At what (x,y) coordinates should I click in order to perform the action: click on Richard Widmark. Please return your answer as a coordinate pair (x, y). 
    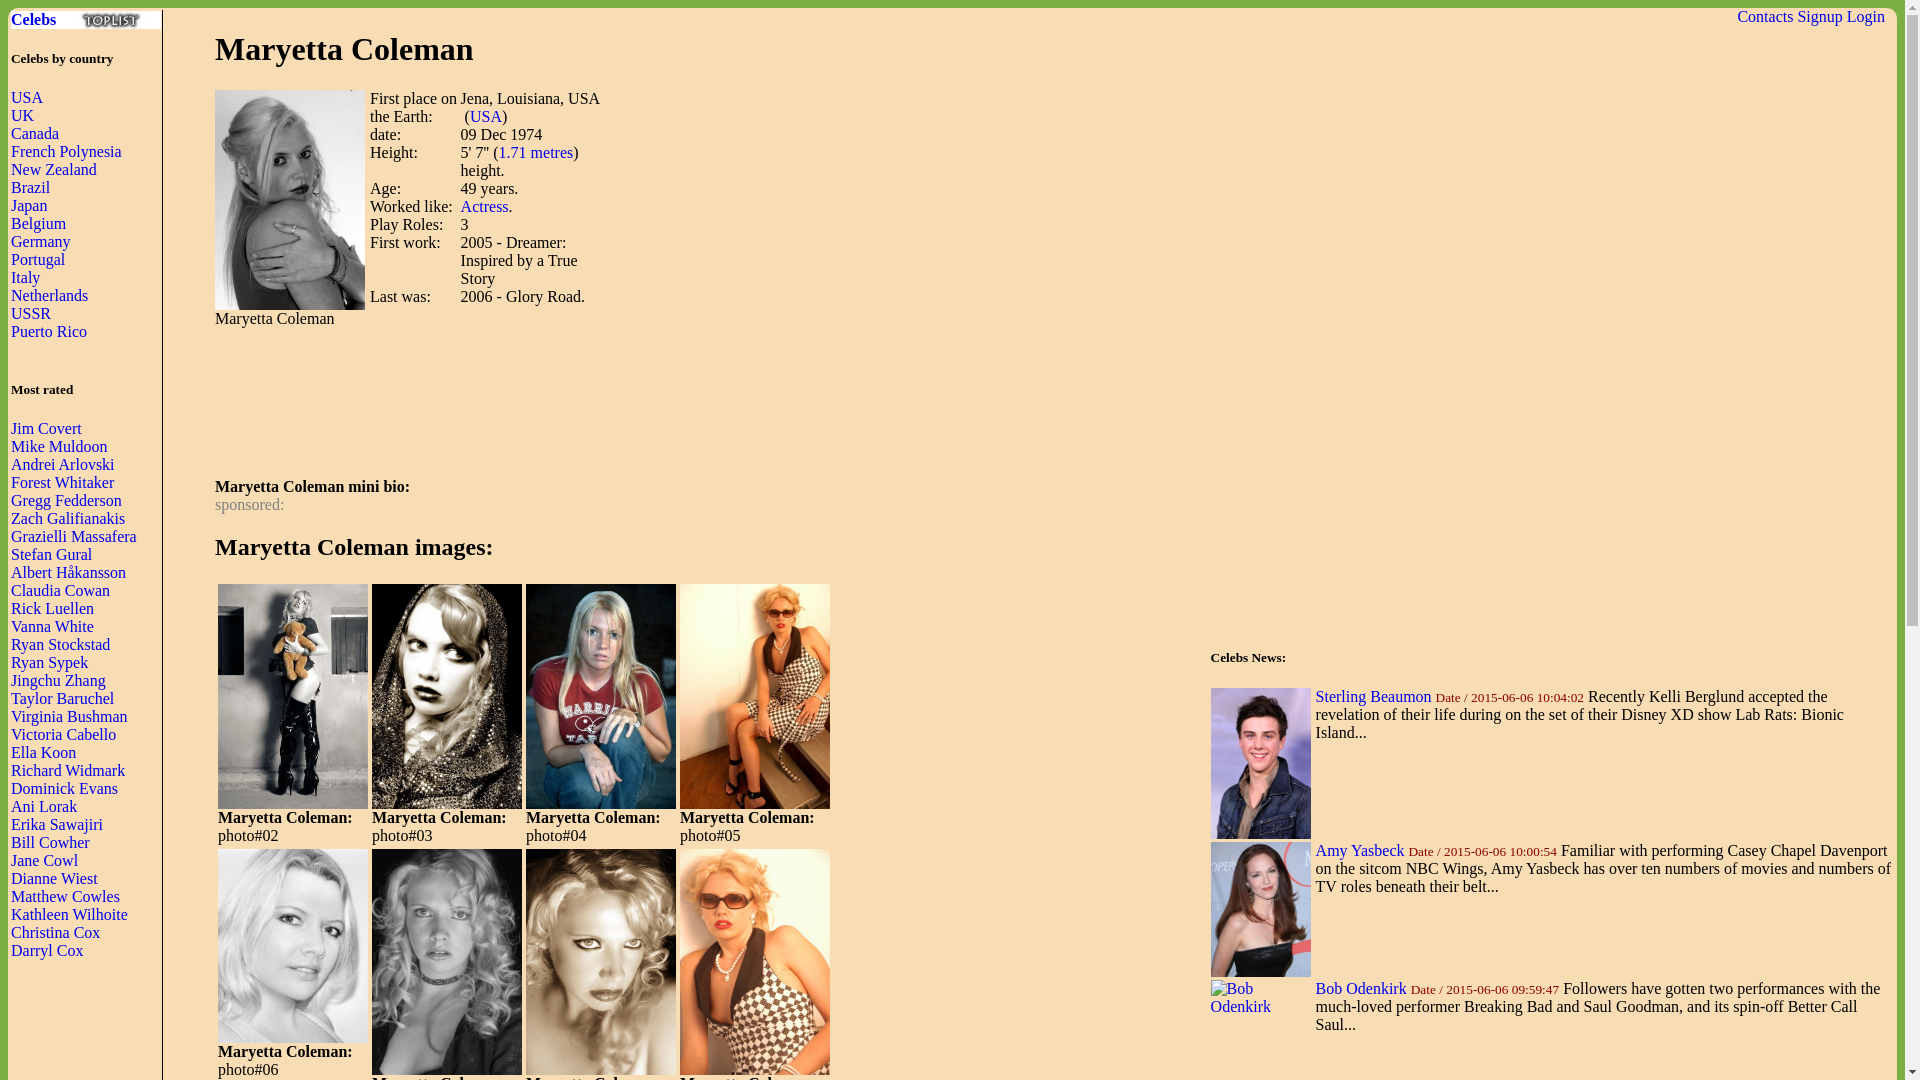
    Looking at the image, I should click on (68, 770).